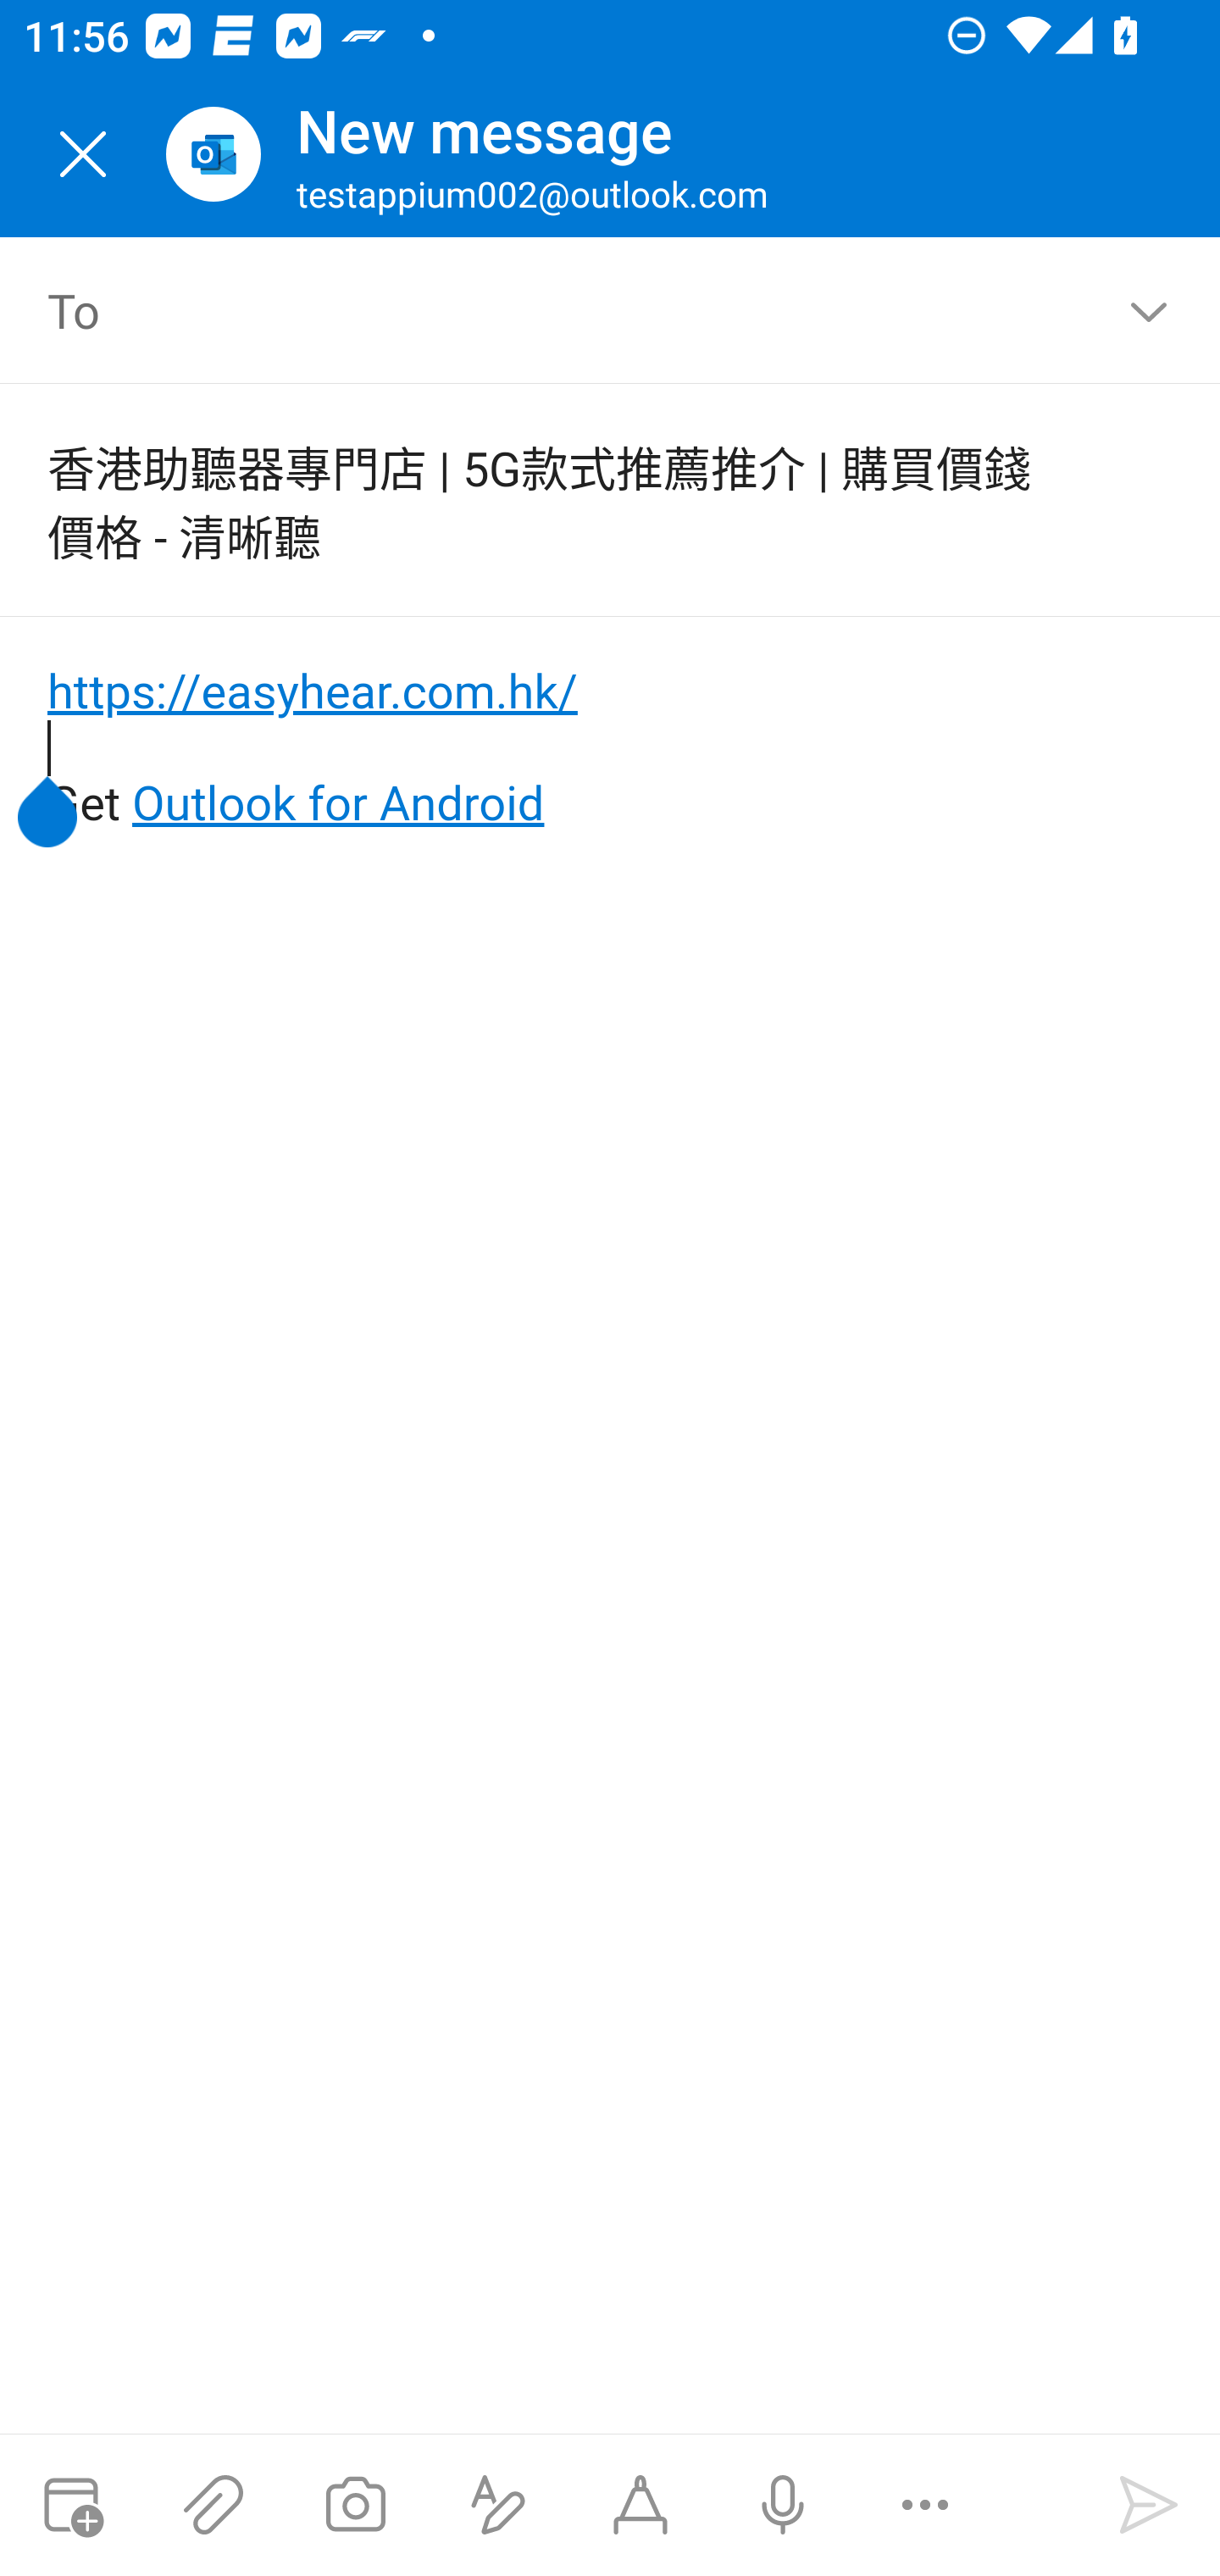  What do you see at coordinates (1149, 2505) in the screenshot?
I see `Send` at bounding box center [1149, 2505].